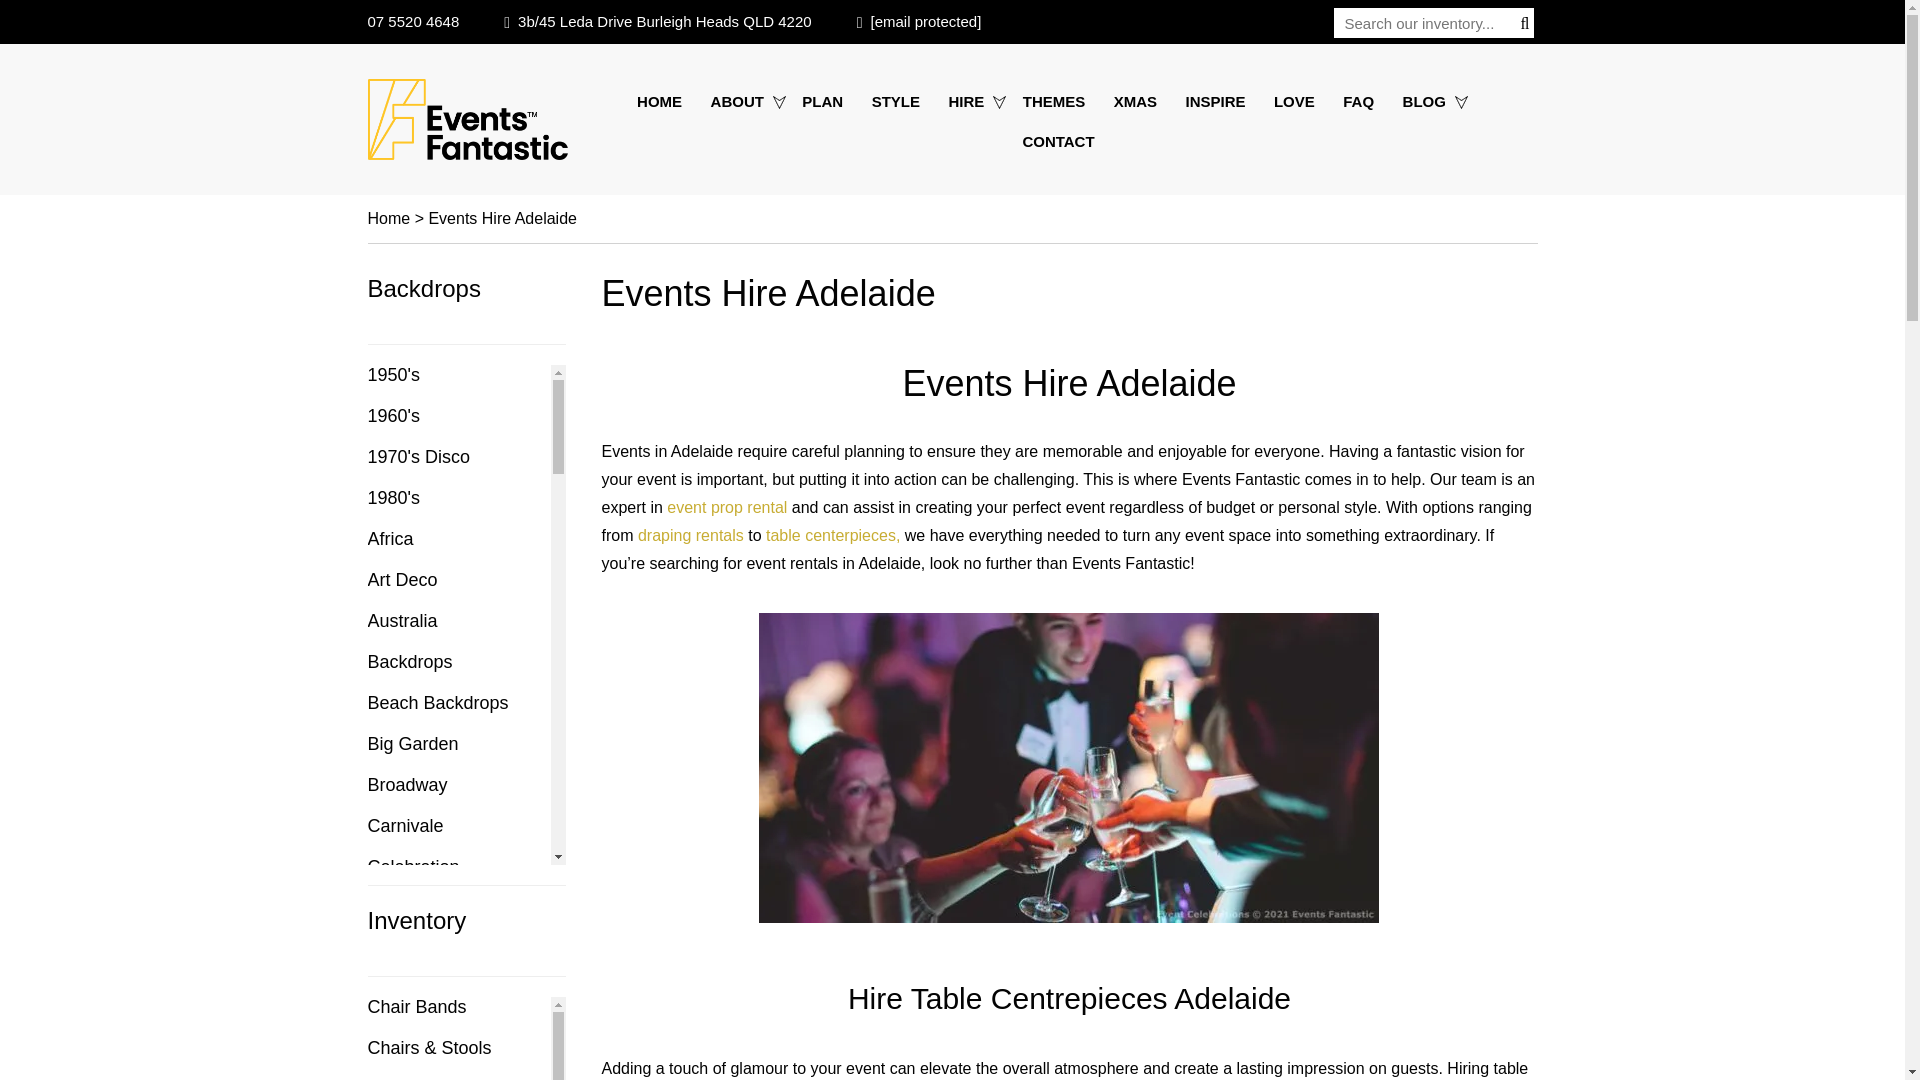  What do you see at coordinates (971, 102) in the screenshot?
I see `HIRE` at bounding box center [971, 102].